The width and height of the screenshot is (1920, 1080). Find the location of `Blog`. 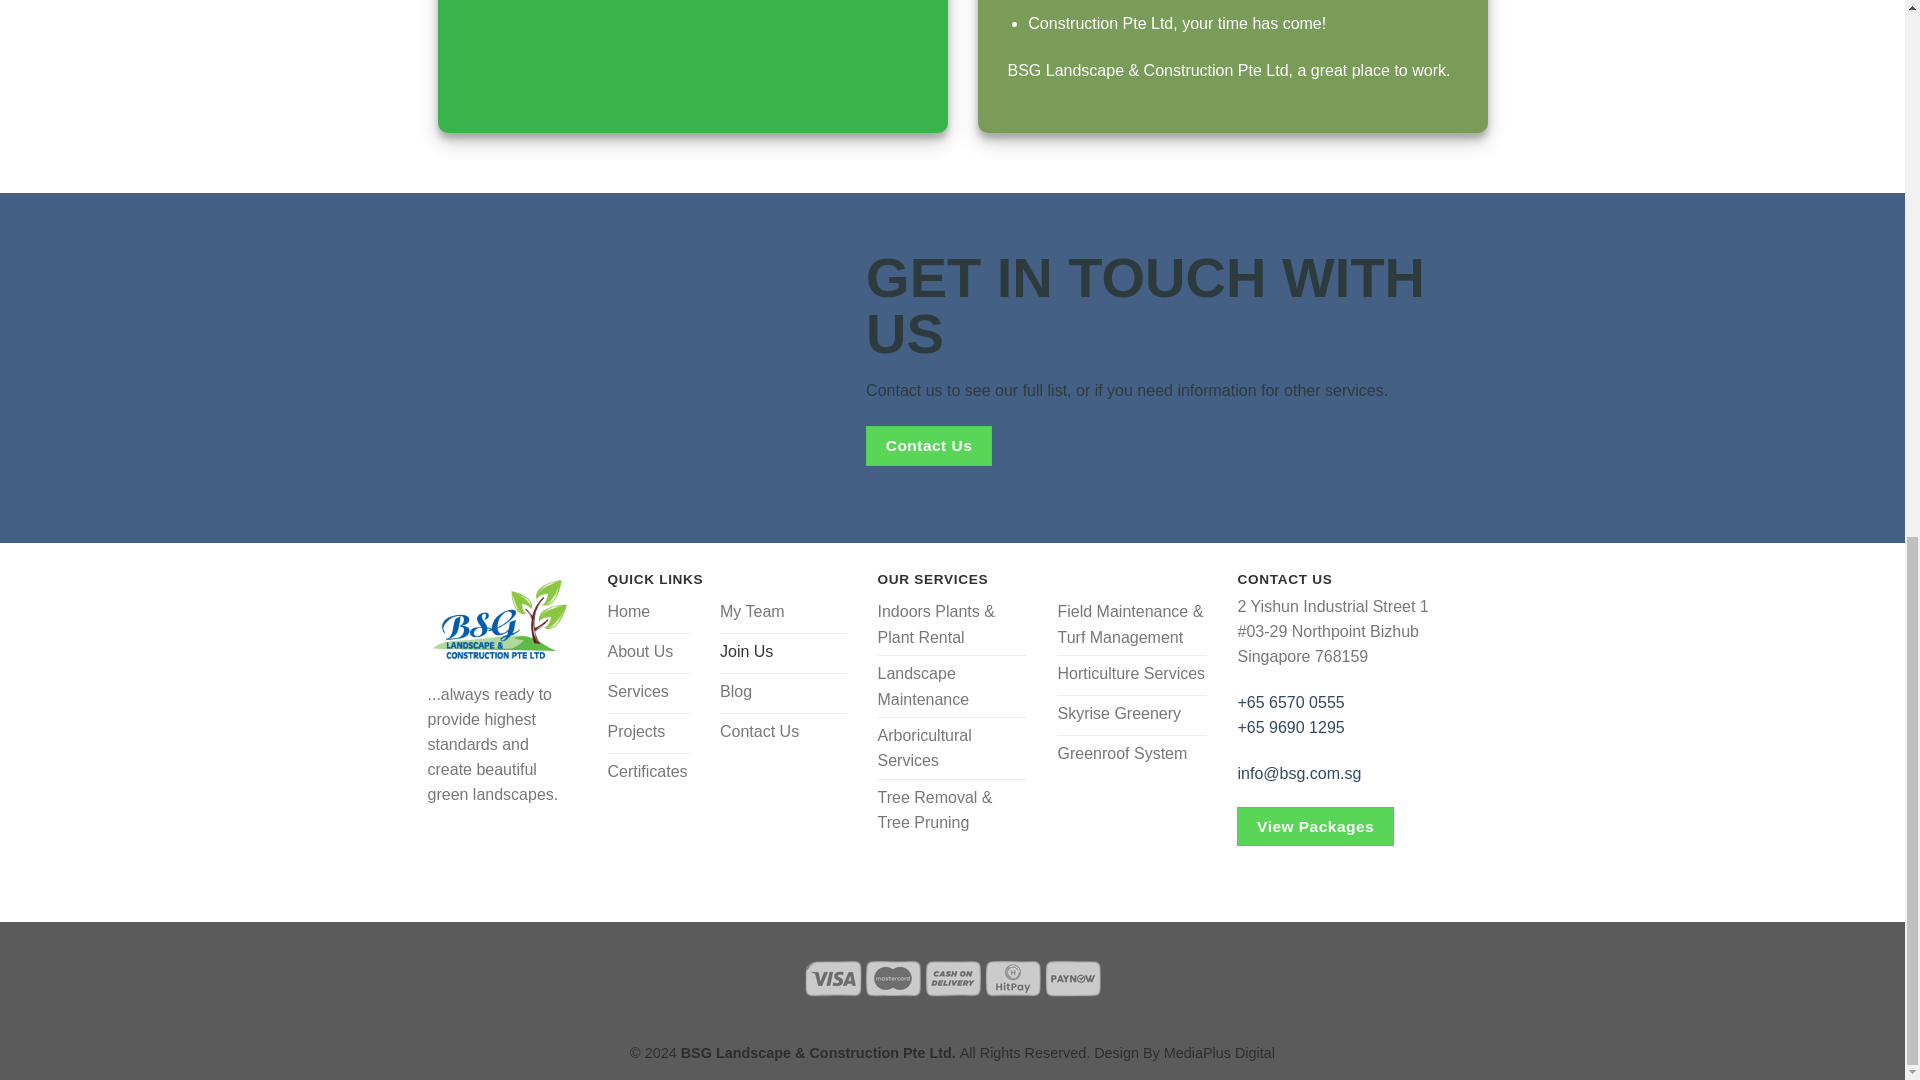

Blog is located at coordinates (783, 693).